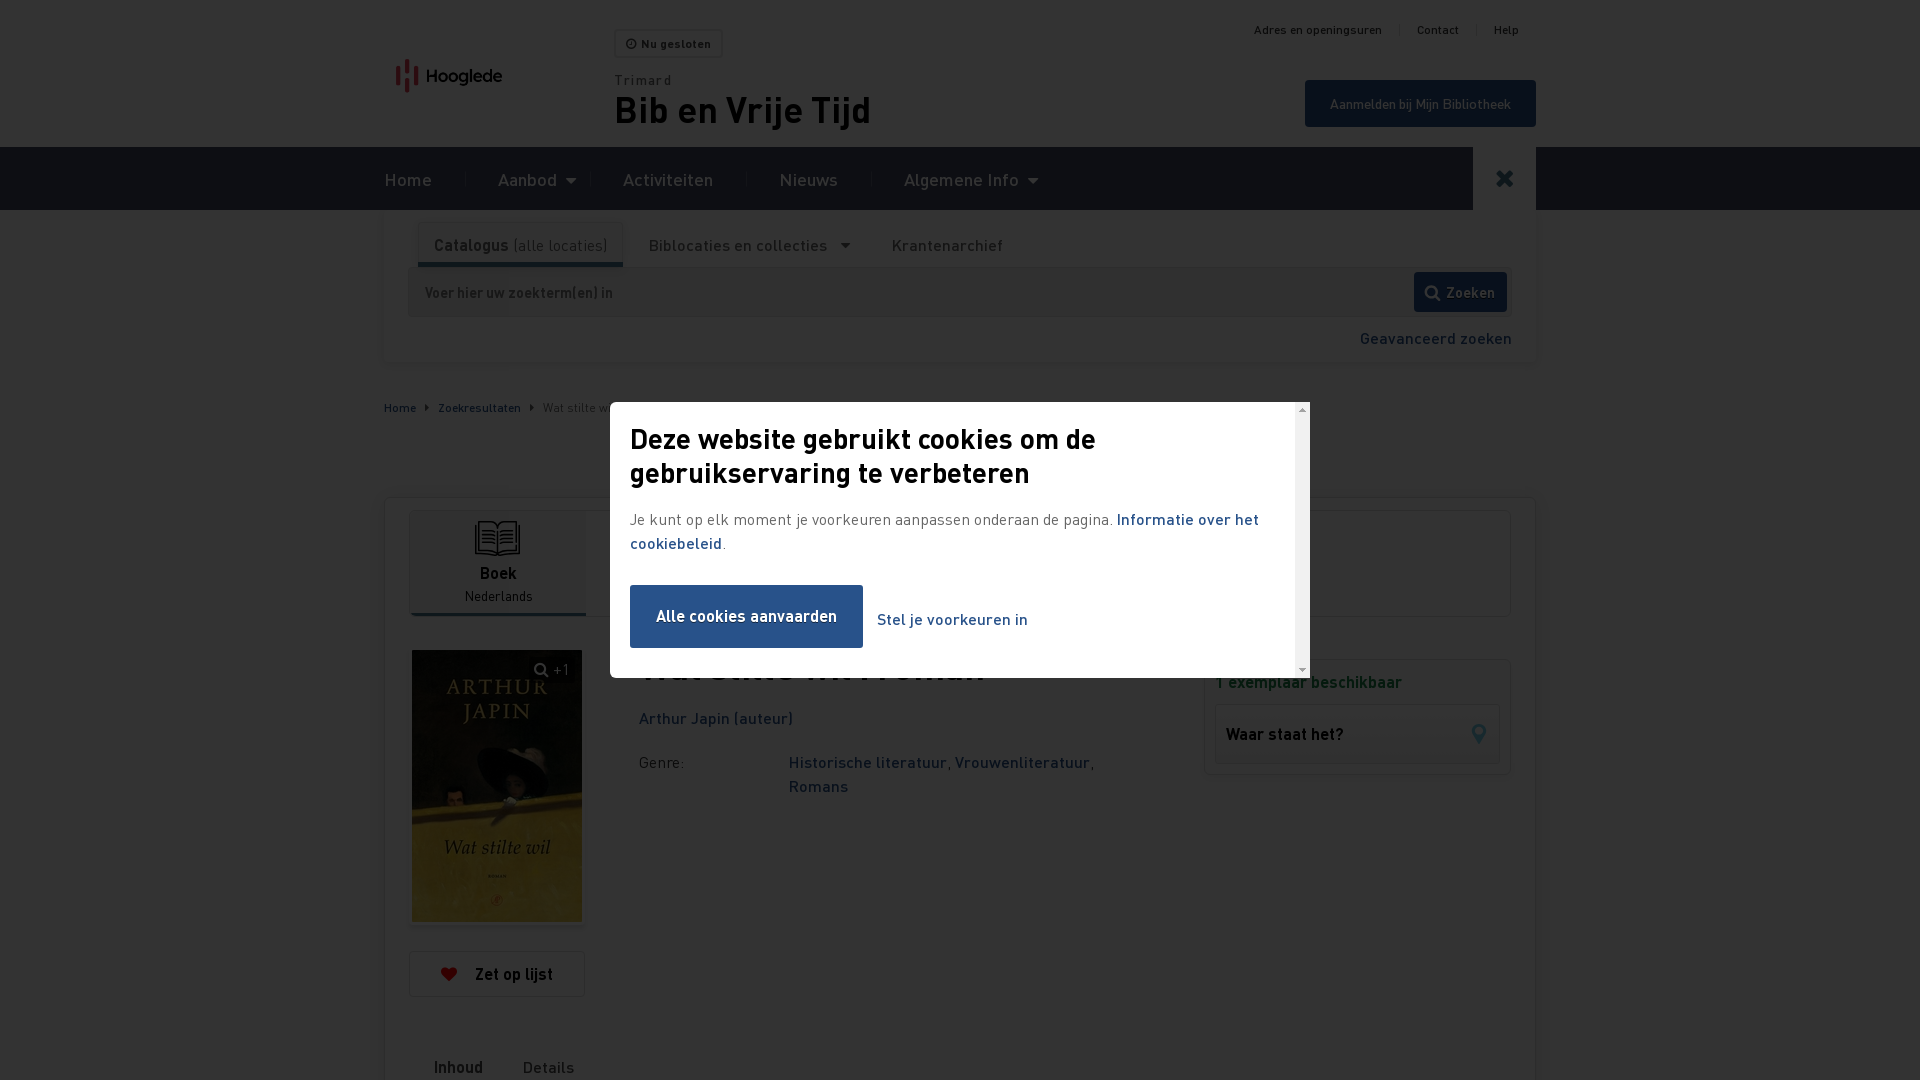 The width and height of the screenshot is (1920, 1080). What do you see at coordinates (750, 245) in the screenshot?
I see `Biblocaties en collecties` at bounding box center [750, 245].